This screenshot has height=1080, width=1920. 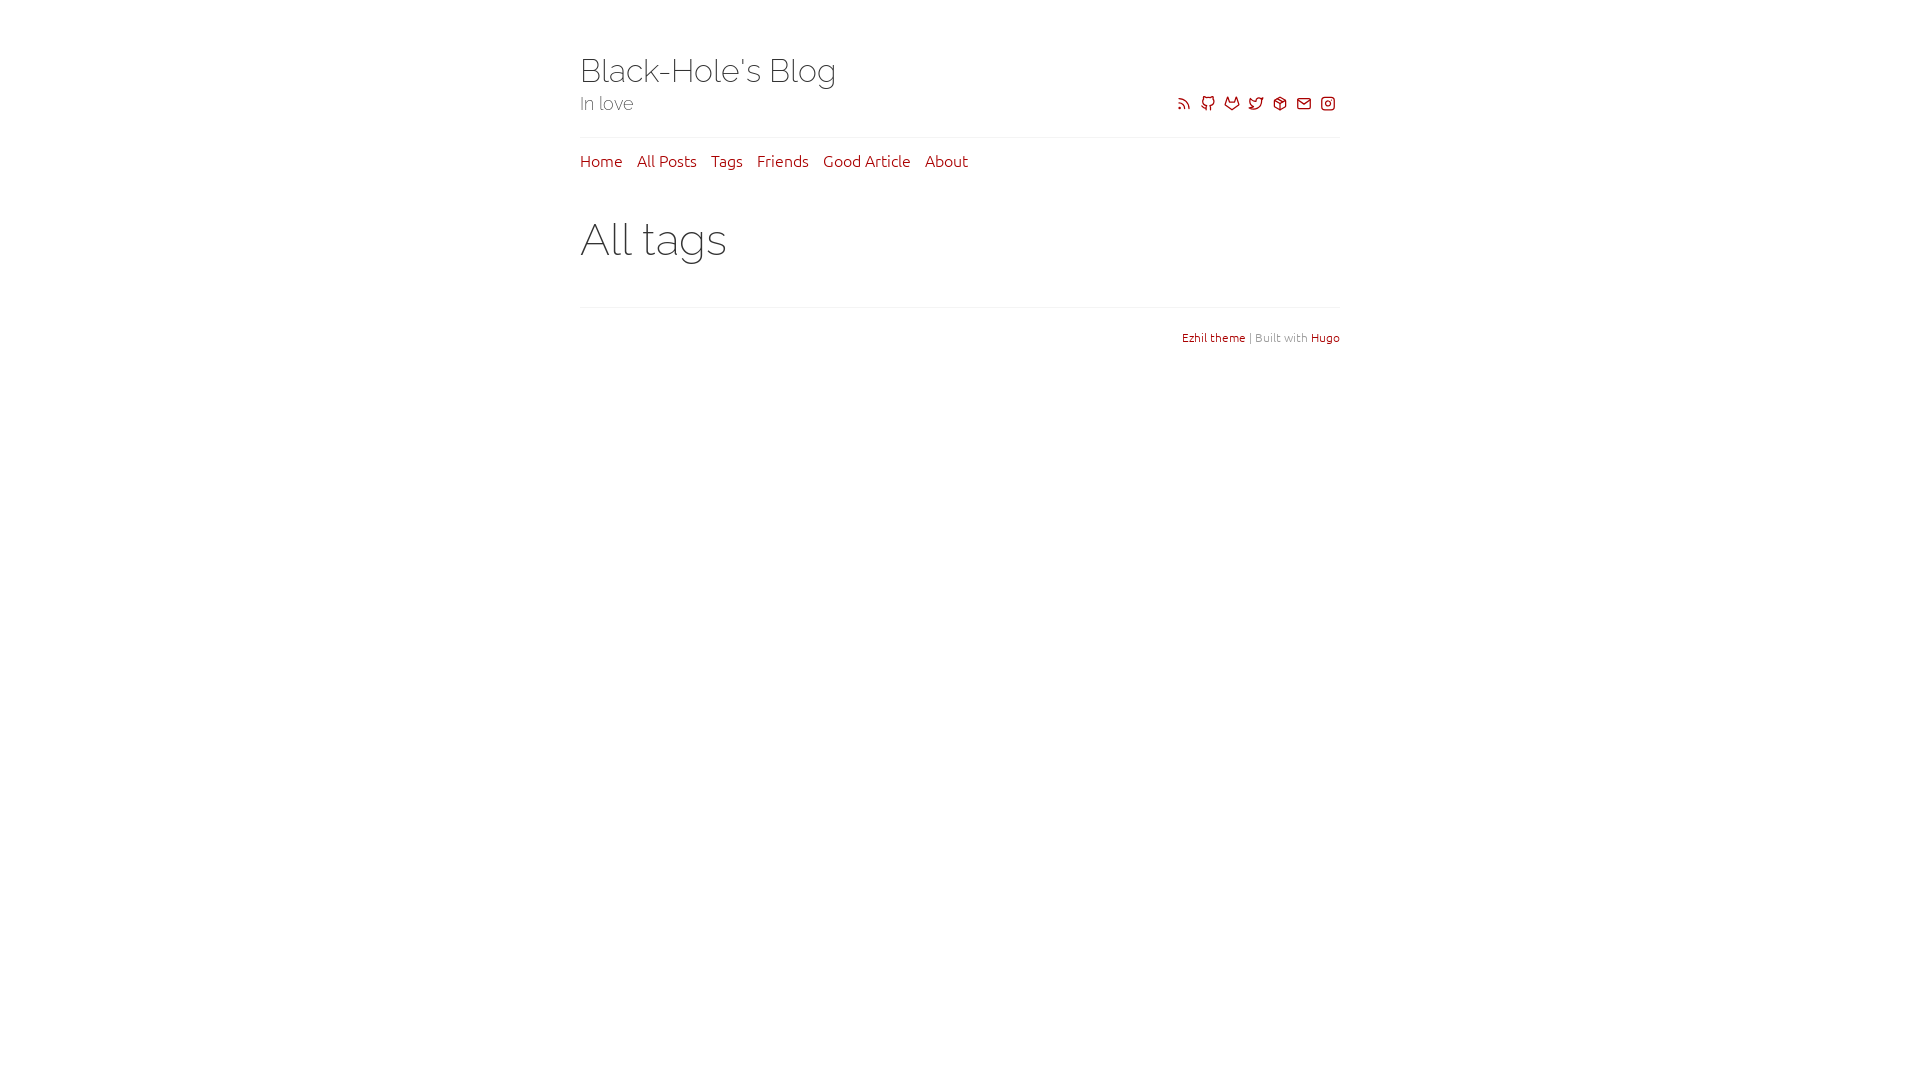 I want to click on Home, so click(x=602, y=160).